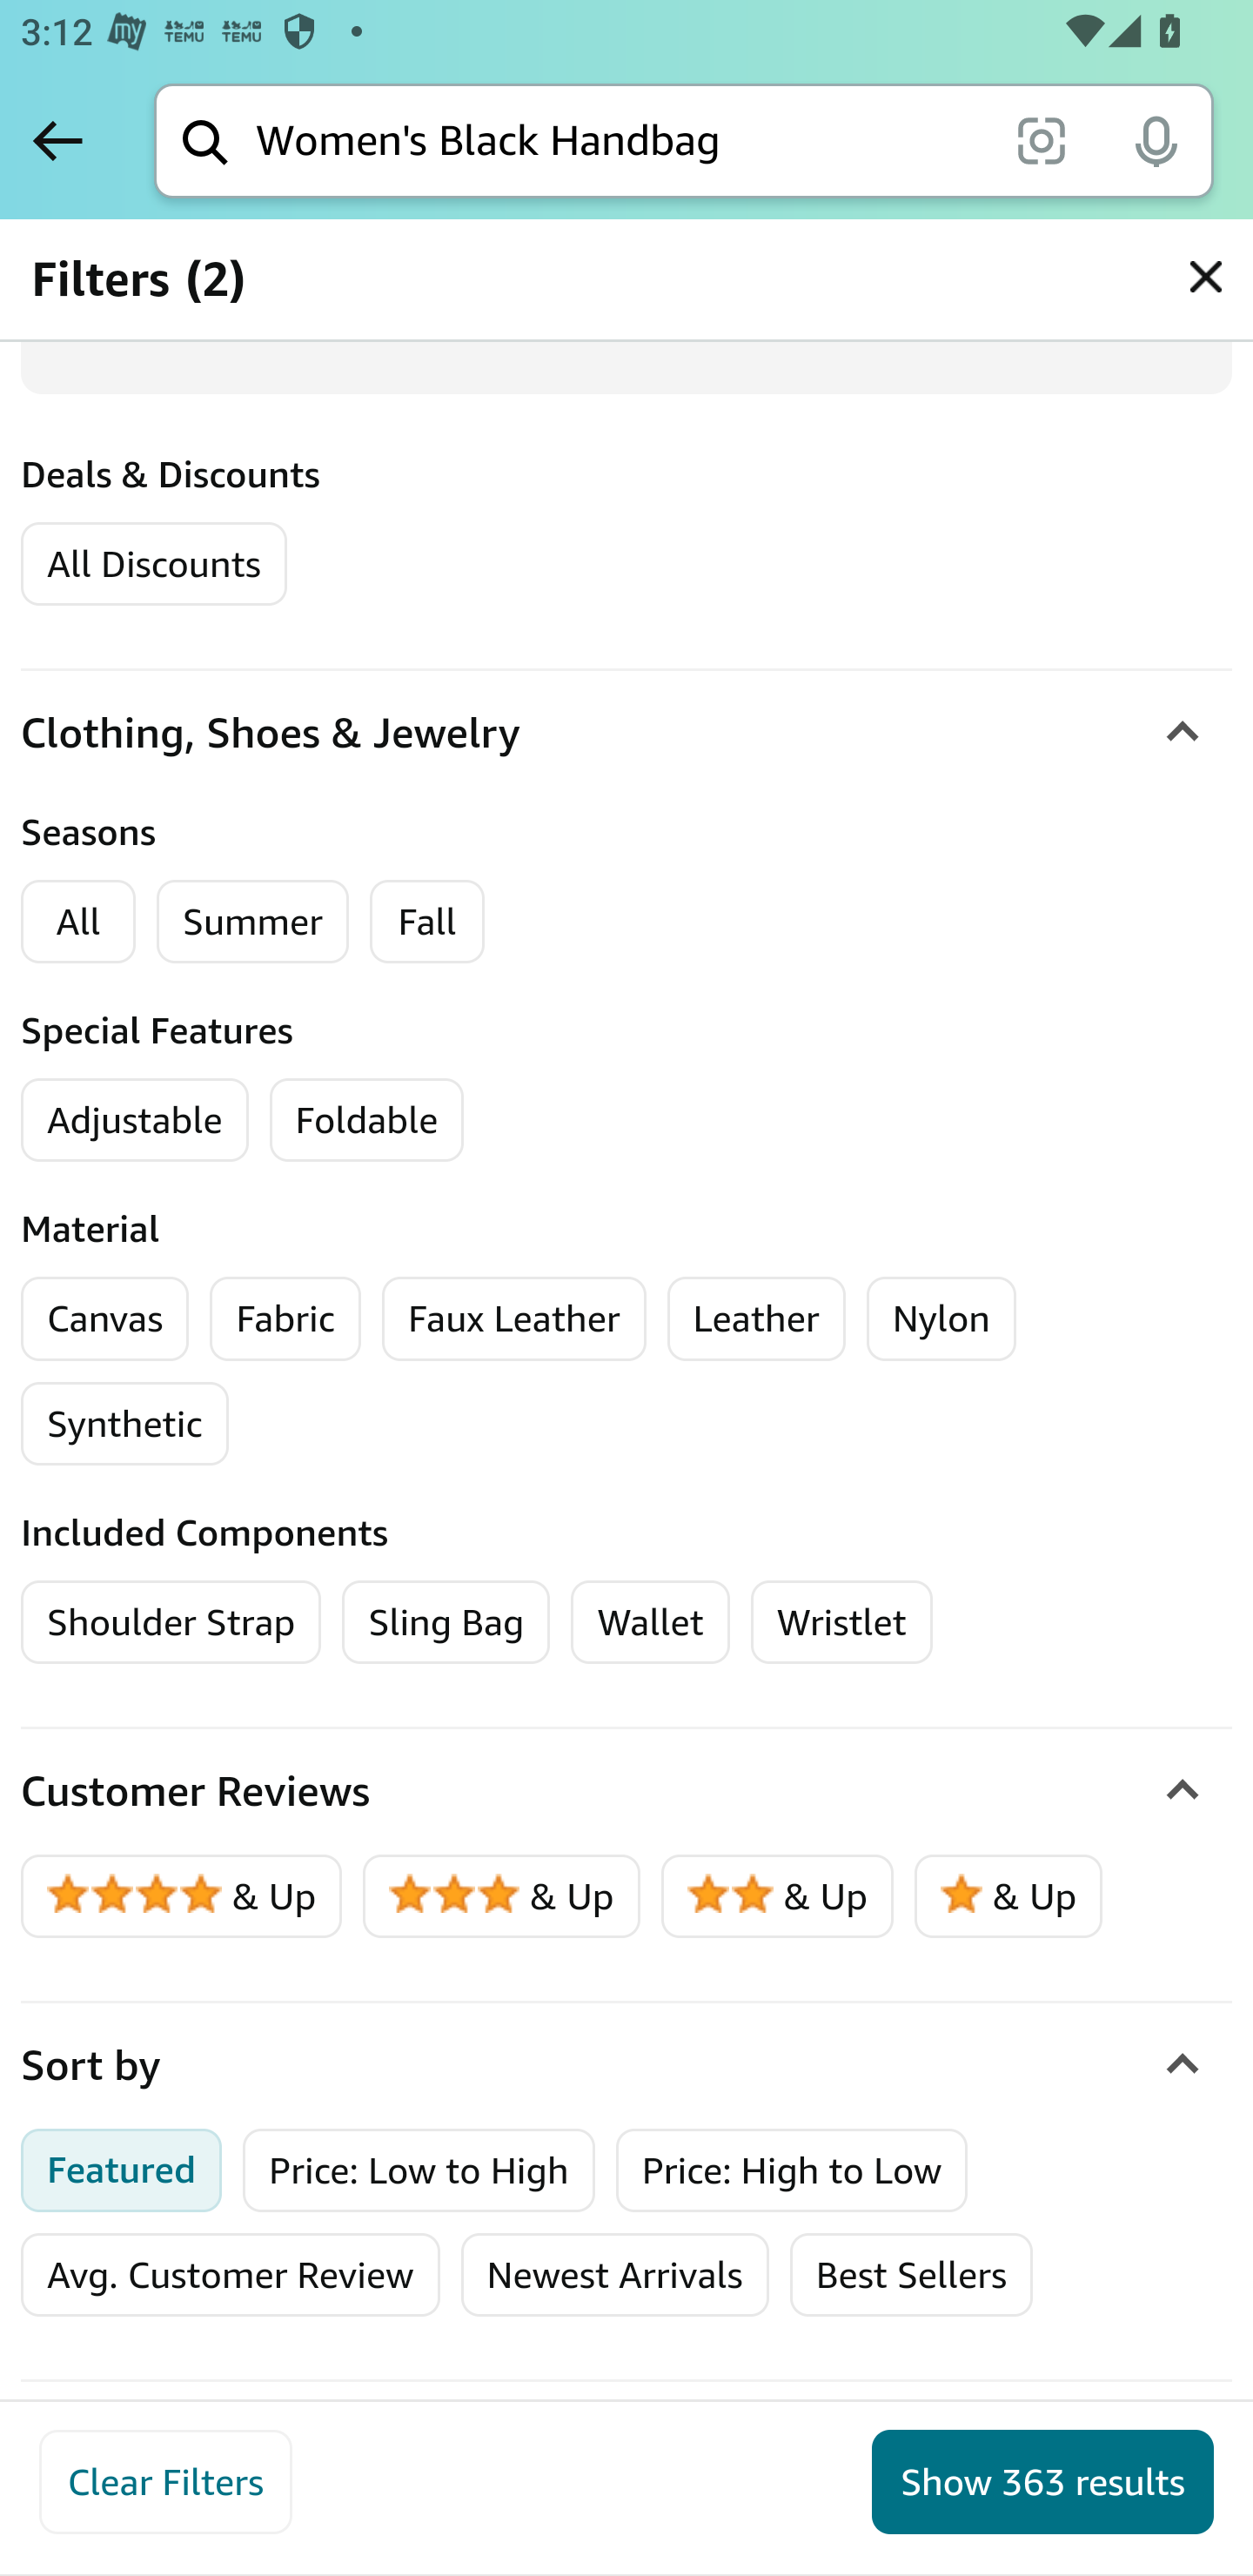  I want to click on Customer Reviews, so click(626, 1793).